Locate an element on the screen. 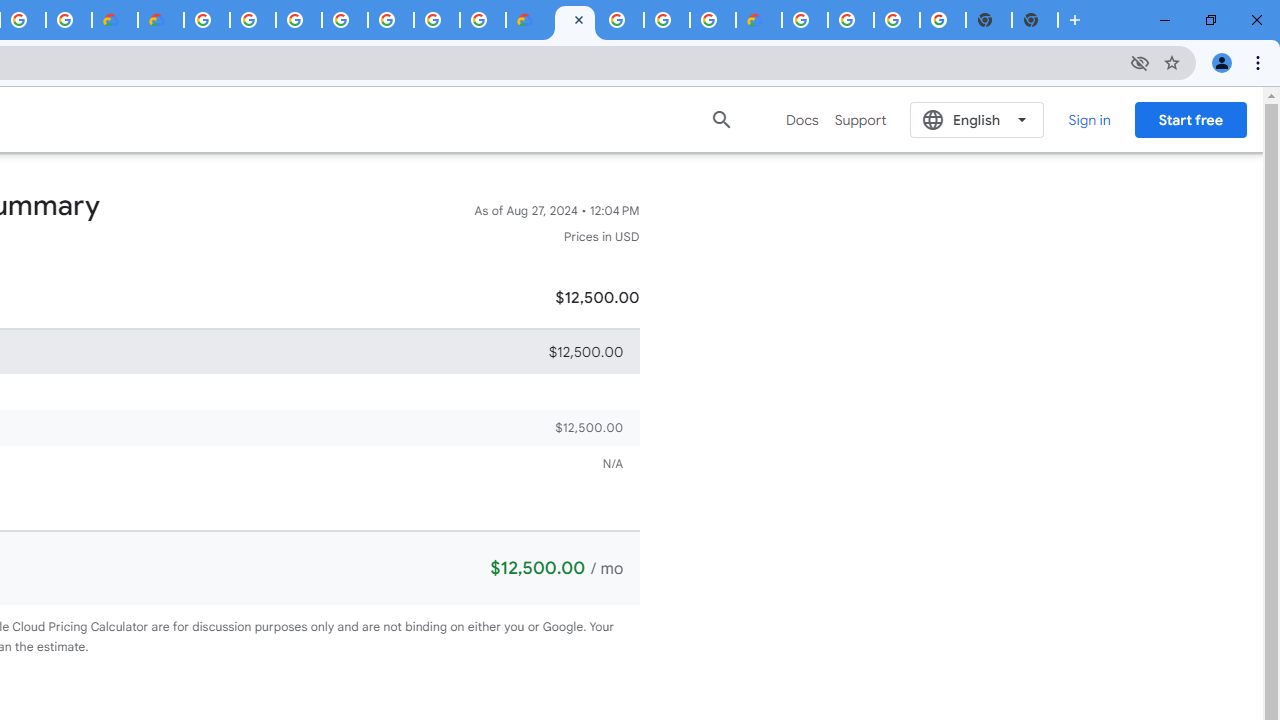  Search is located at coordinates (722, 119).